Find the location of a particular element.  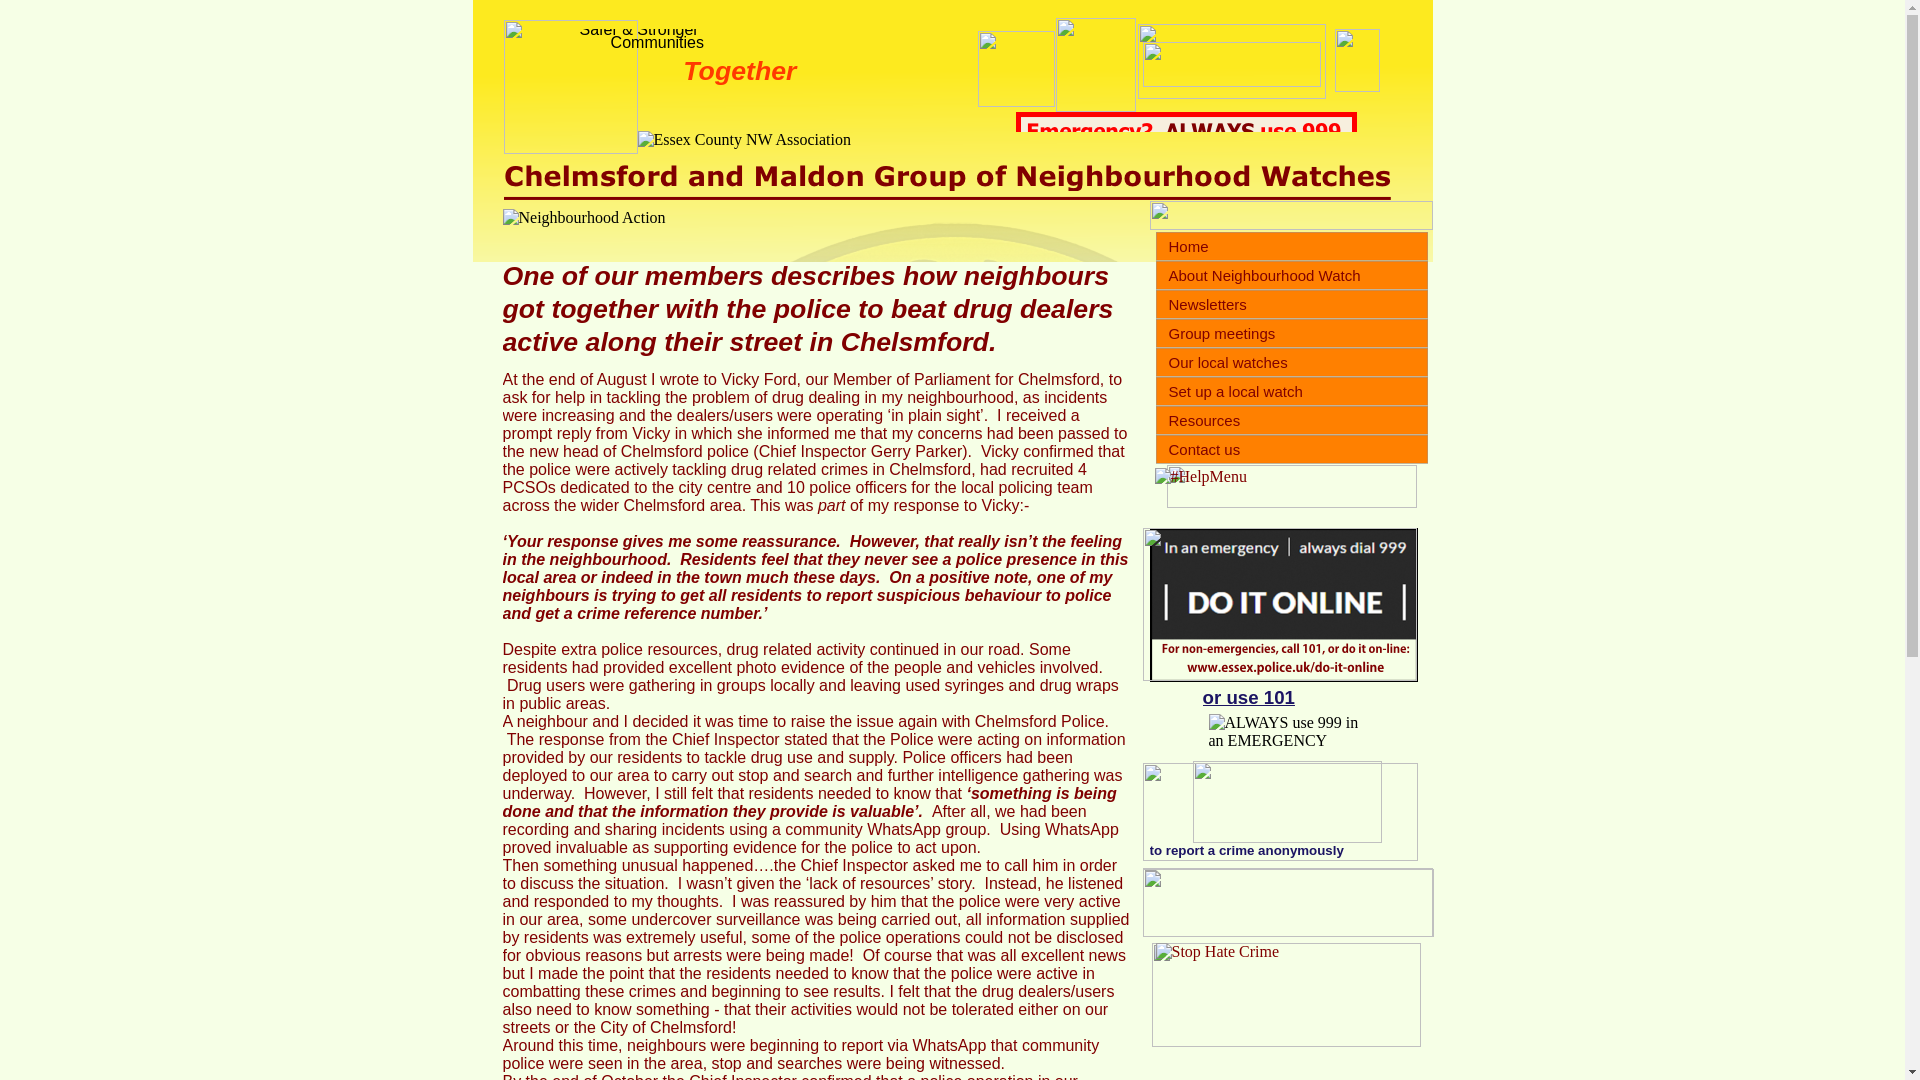

Group meetings is located at coordinates (1292, 332).